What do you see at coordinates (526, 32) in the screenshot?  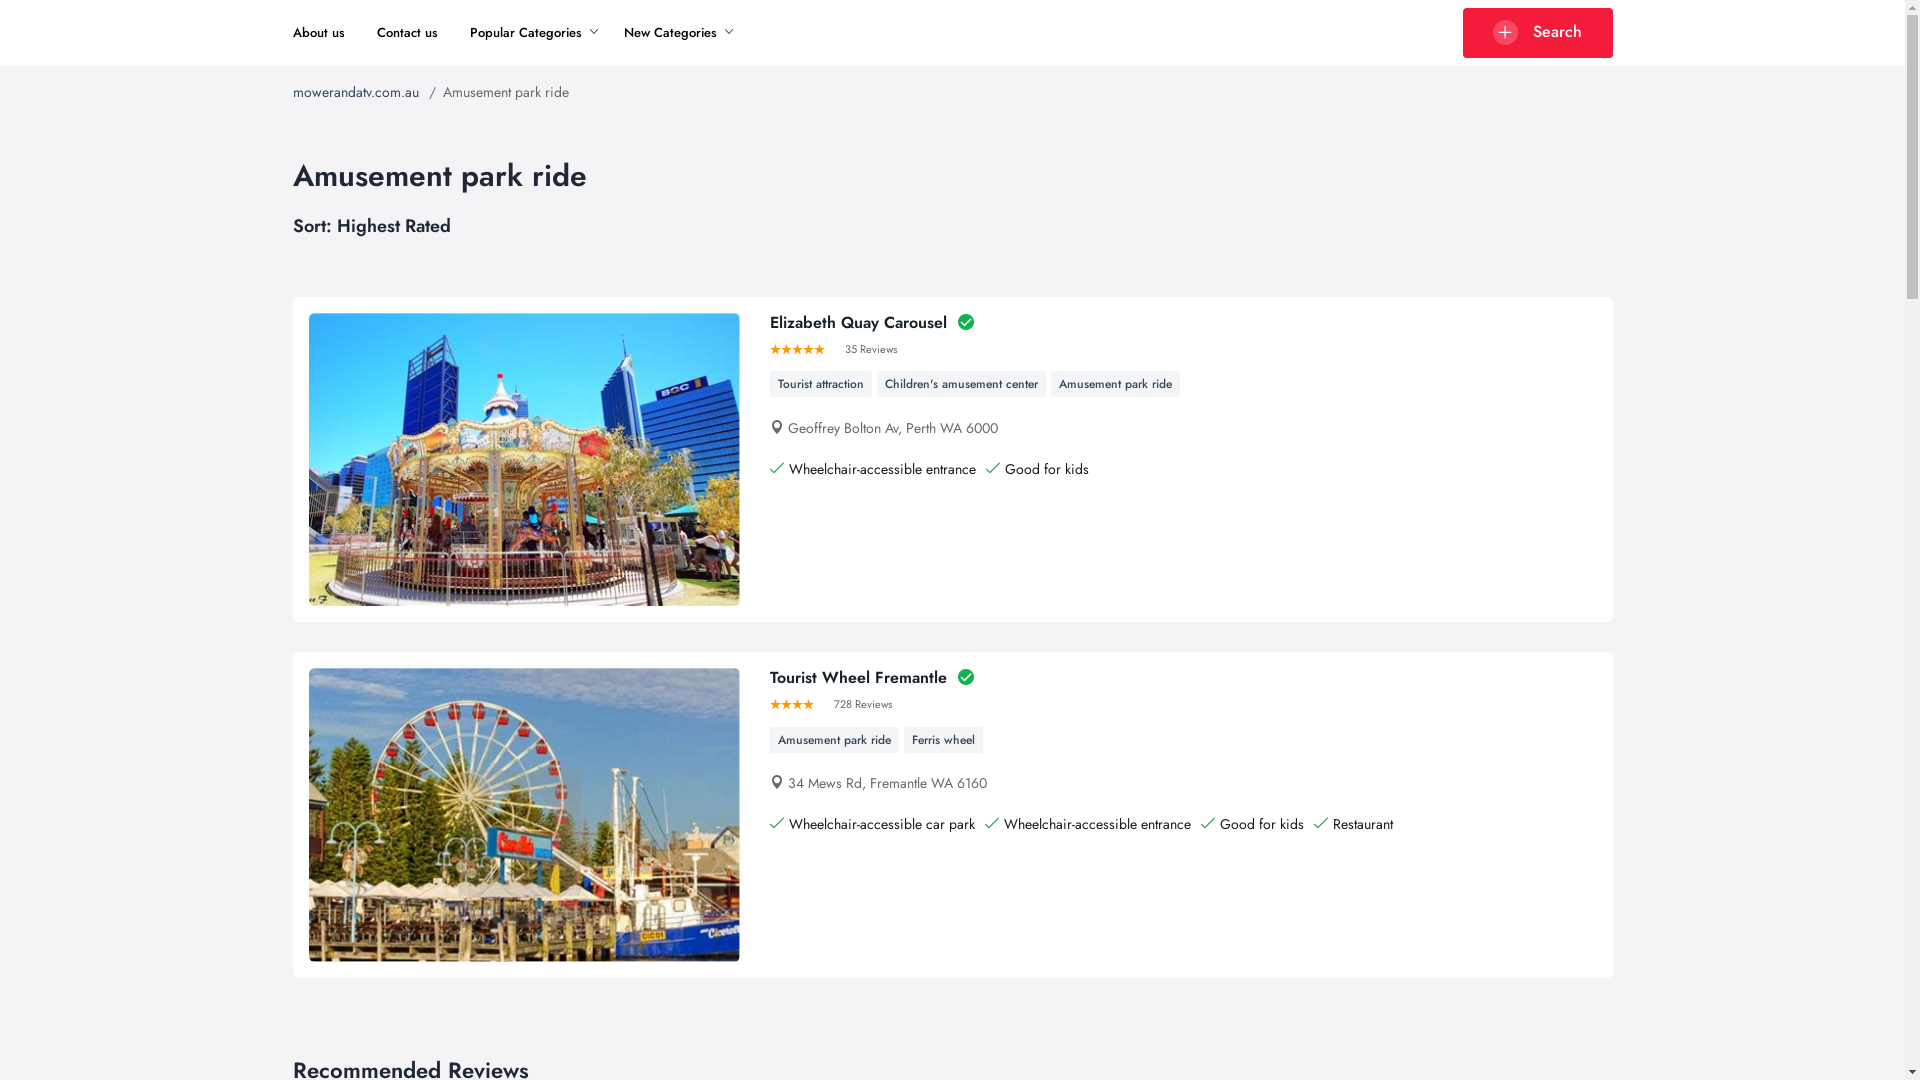 I see `Popular Categories` at bounding box center [526, 32].